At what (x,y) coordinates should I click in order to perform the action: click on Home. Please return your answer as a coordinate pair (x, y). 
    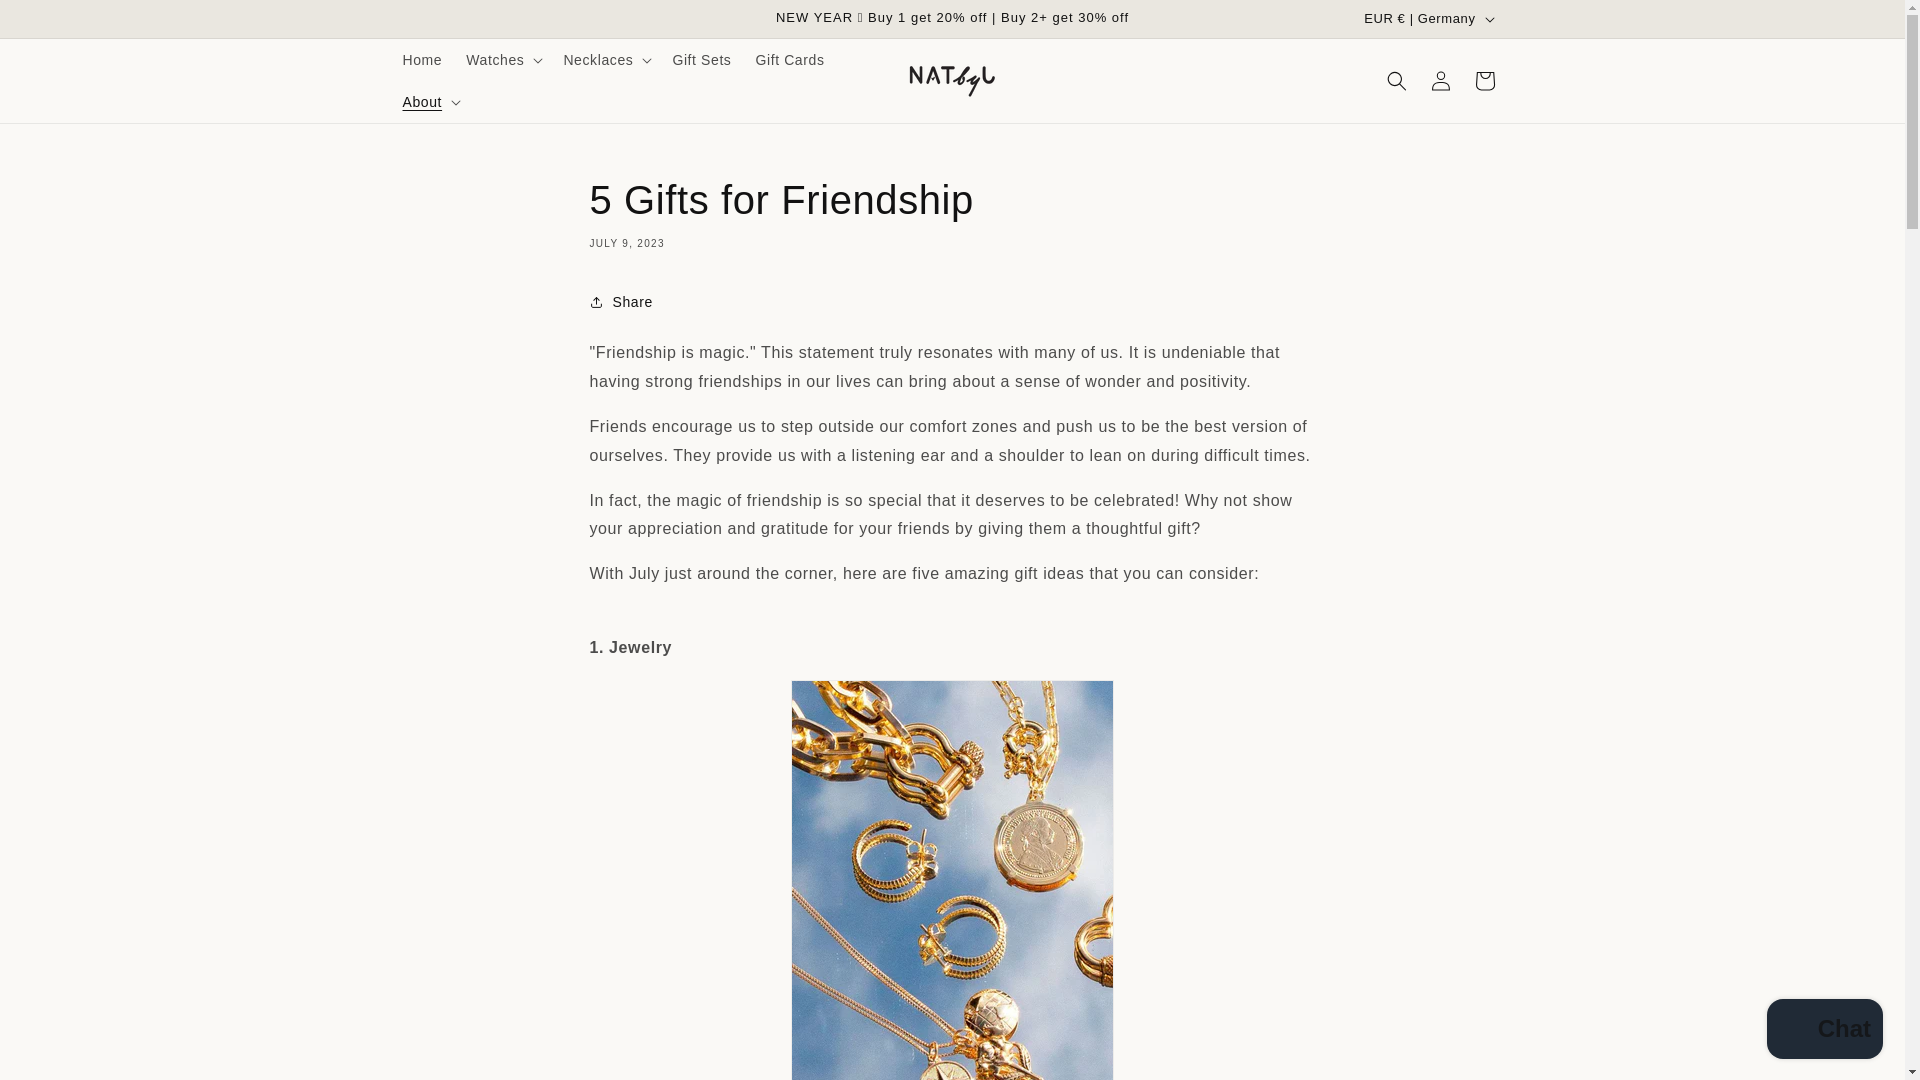
    Looking at the image, I should click on (421, 60).